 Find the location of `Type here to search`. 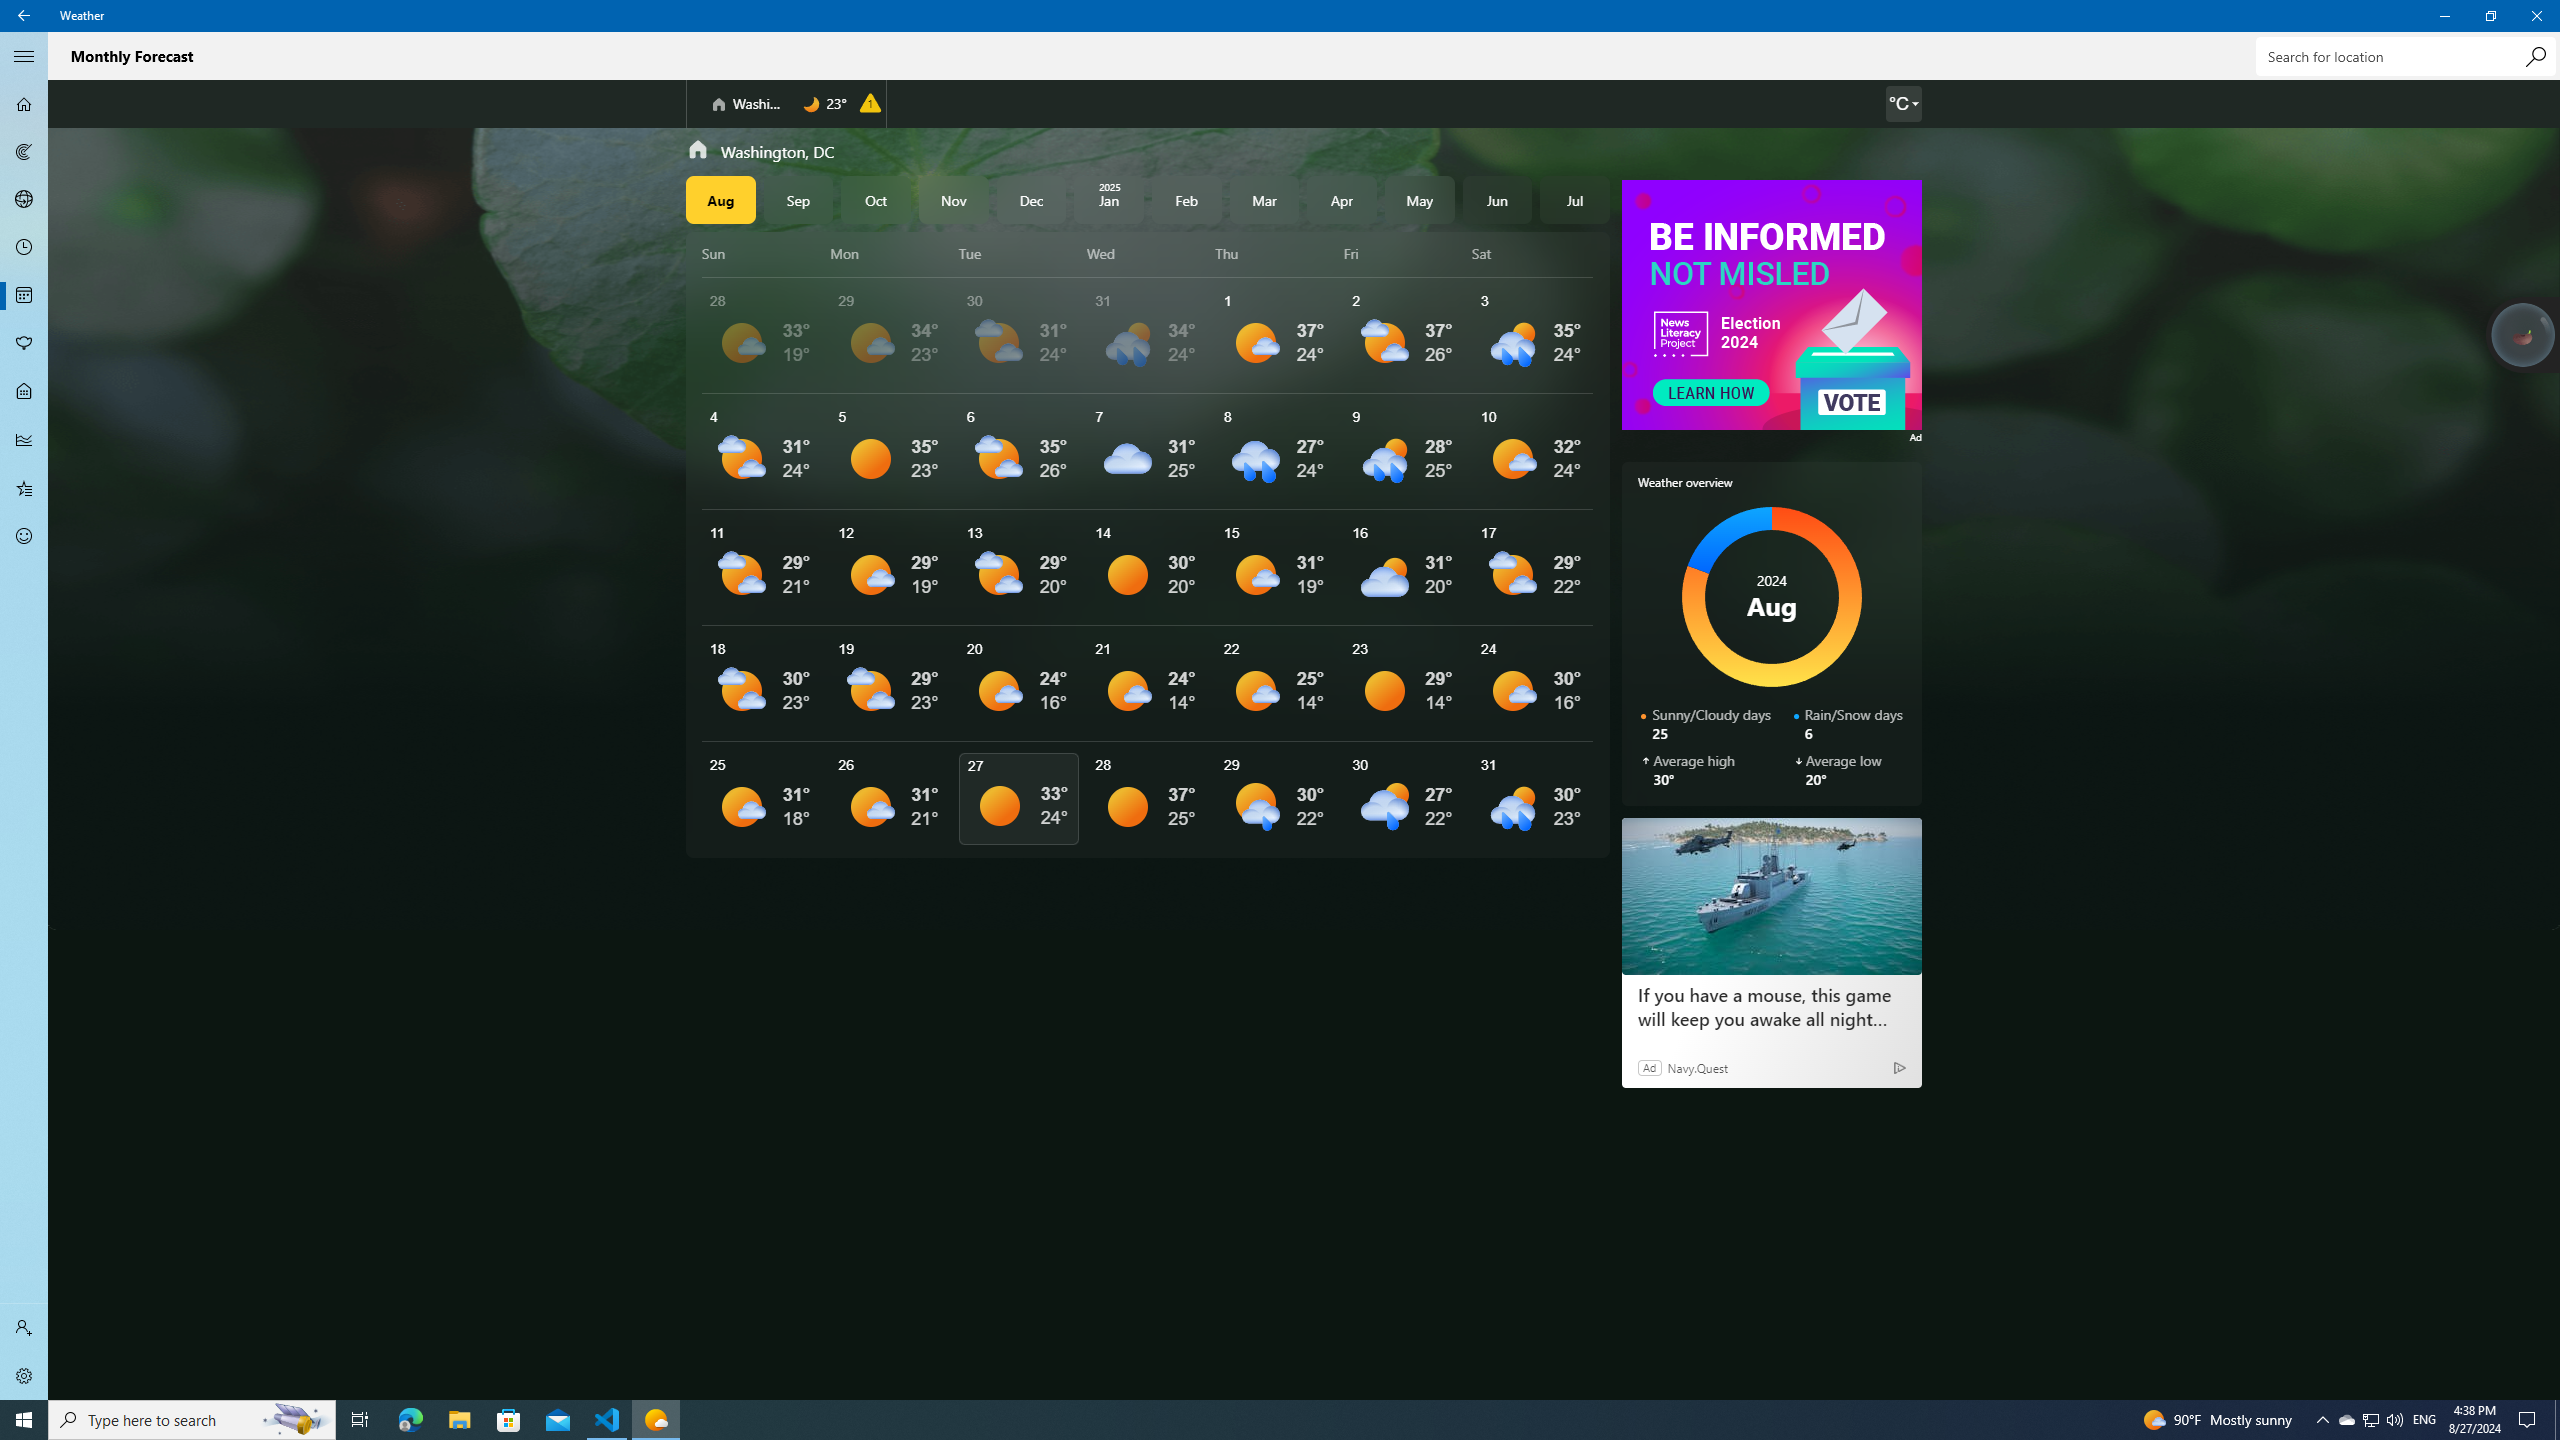

Type here to search is located at coordinates (192, 1420).